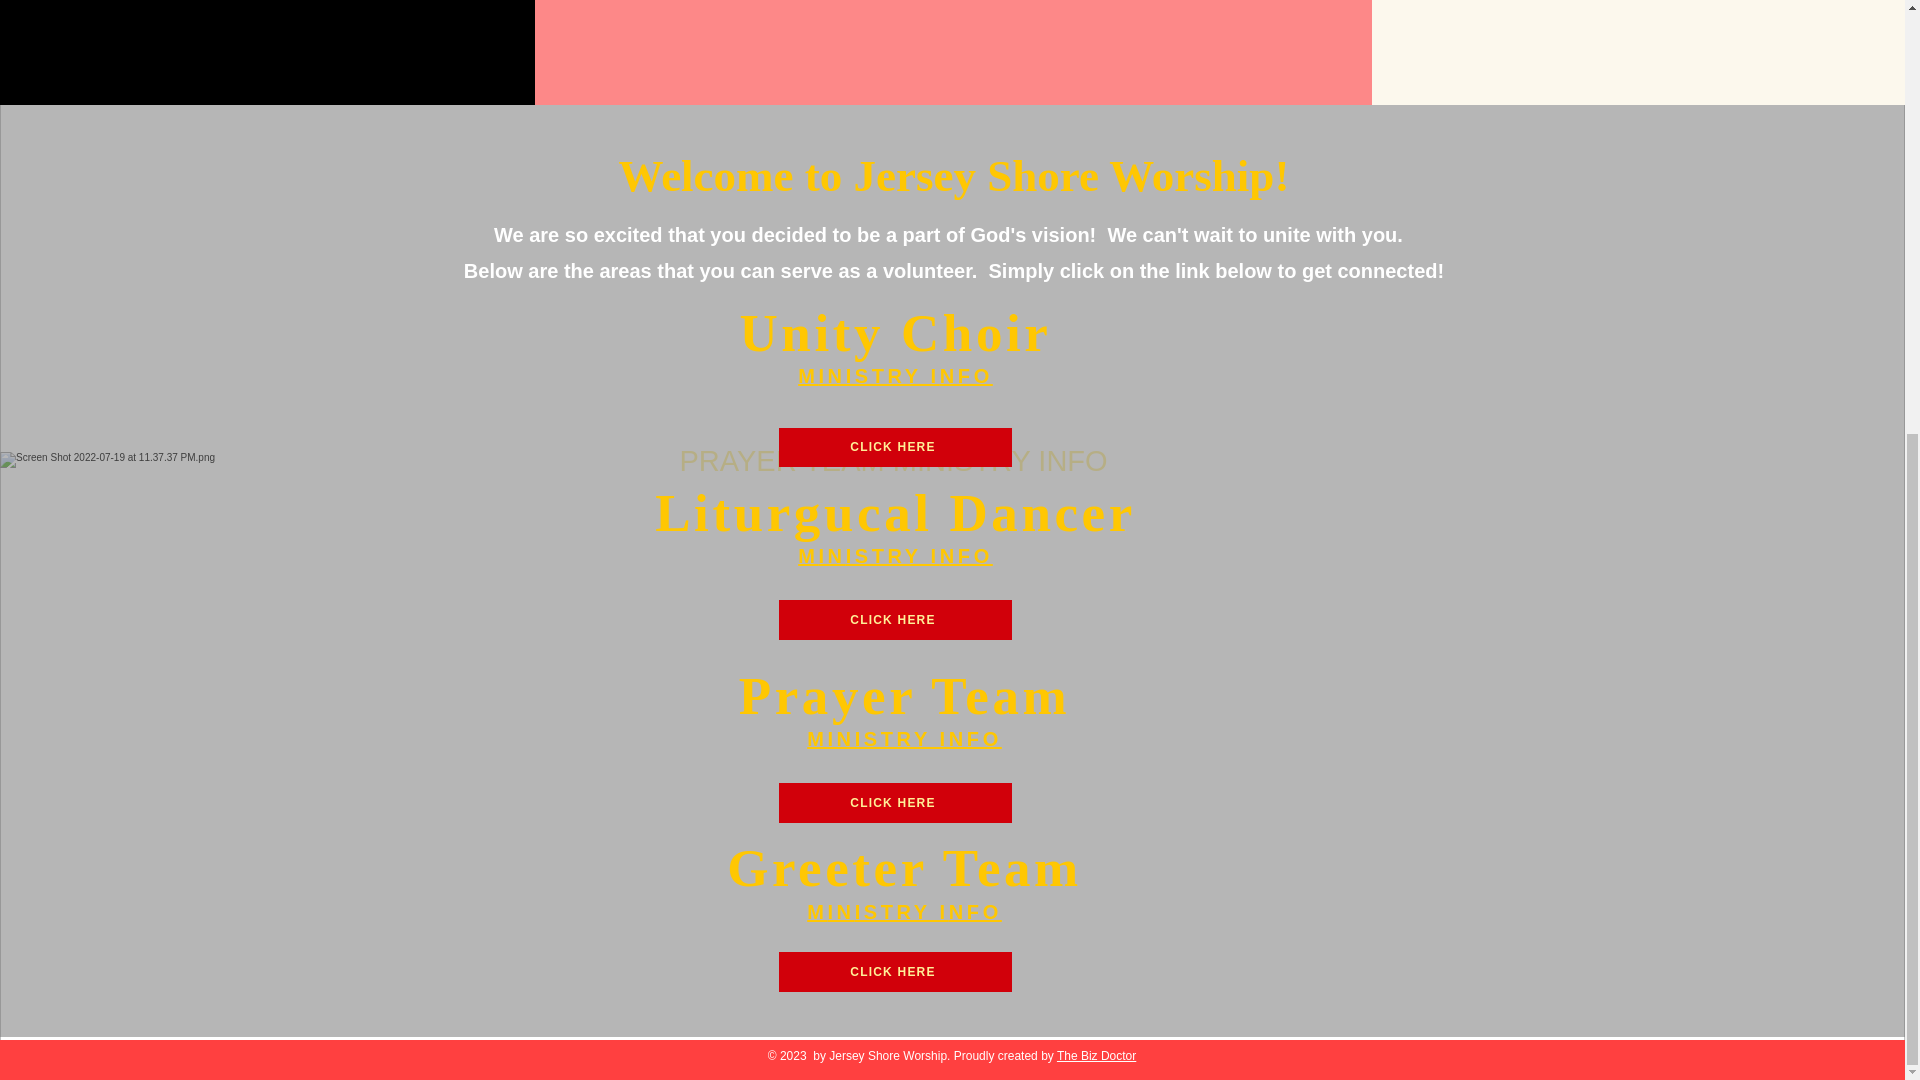 This screenshot has height=1080, width=1920. I want to click on The Biz Doctor, so click(1096, 1055).